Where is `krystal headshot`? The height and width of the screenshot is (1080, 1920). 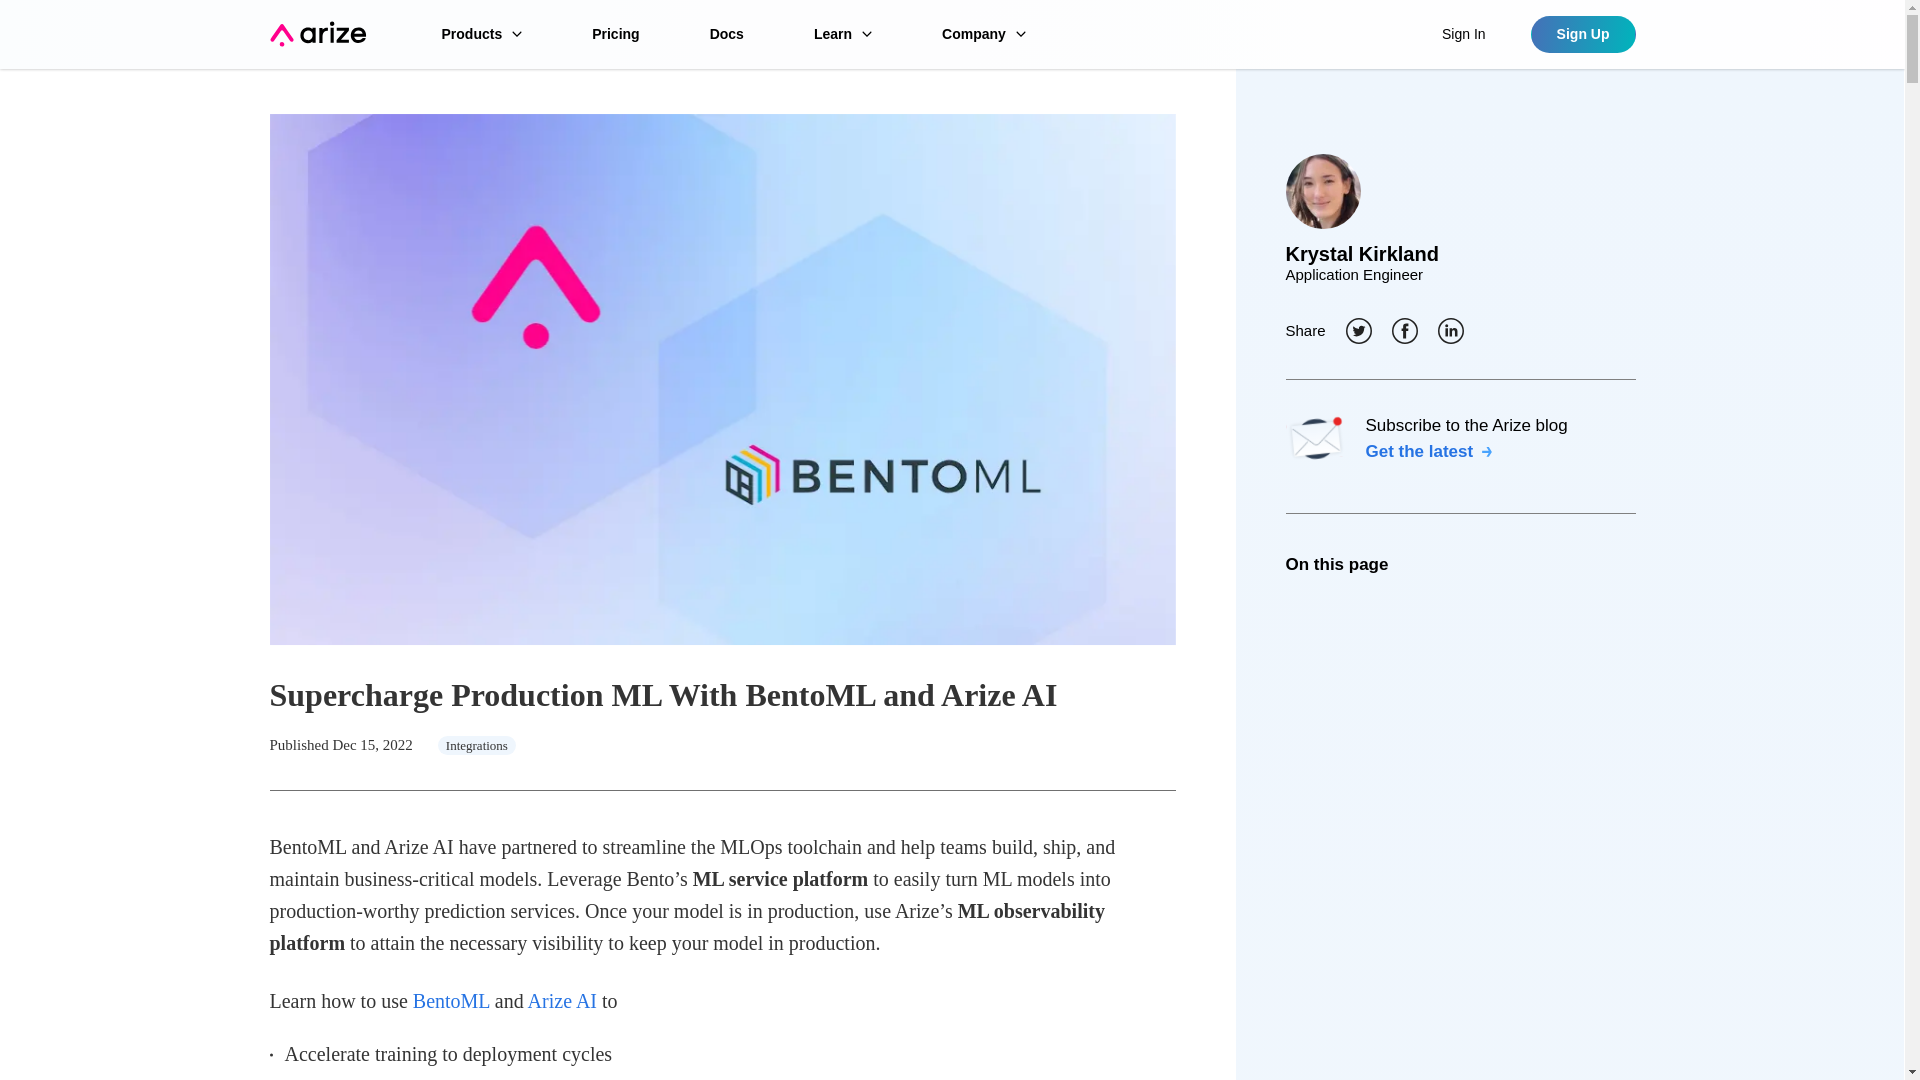
krystal headshot is located at coordinates (1324, 191).